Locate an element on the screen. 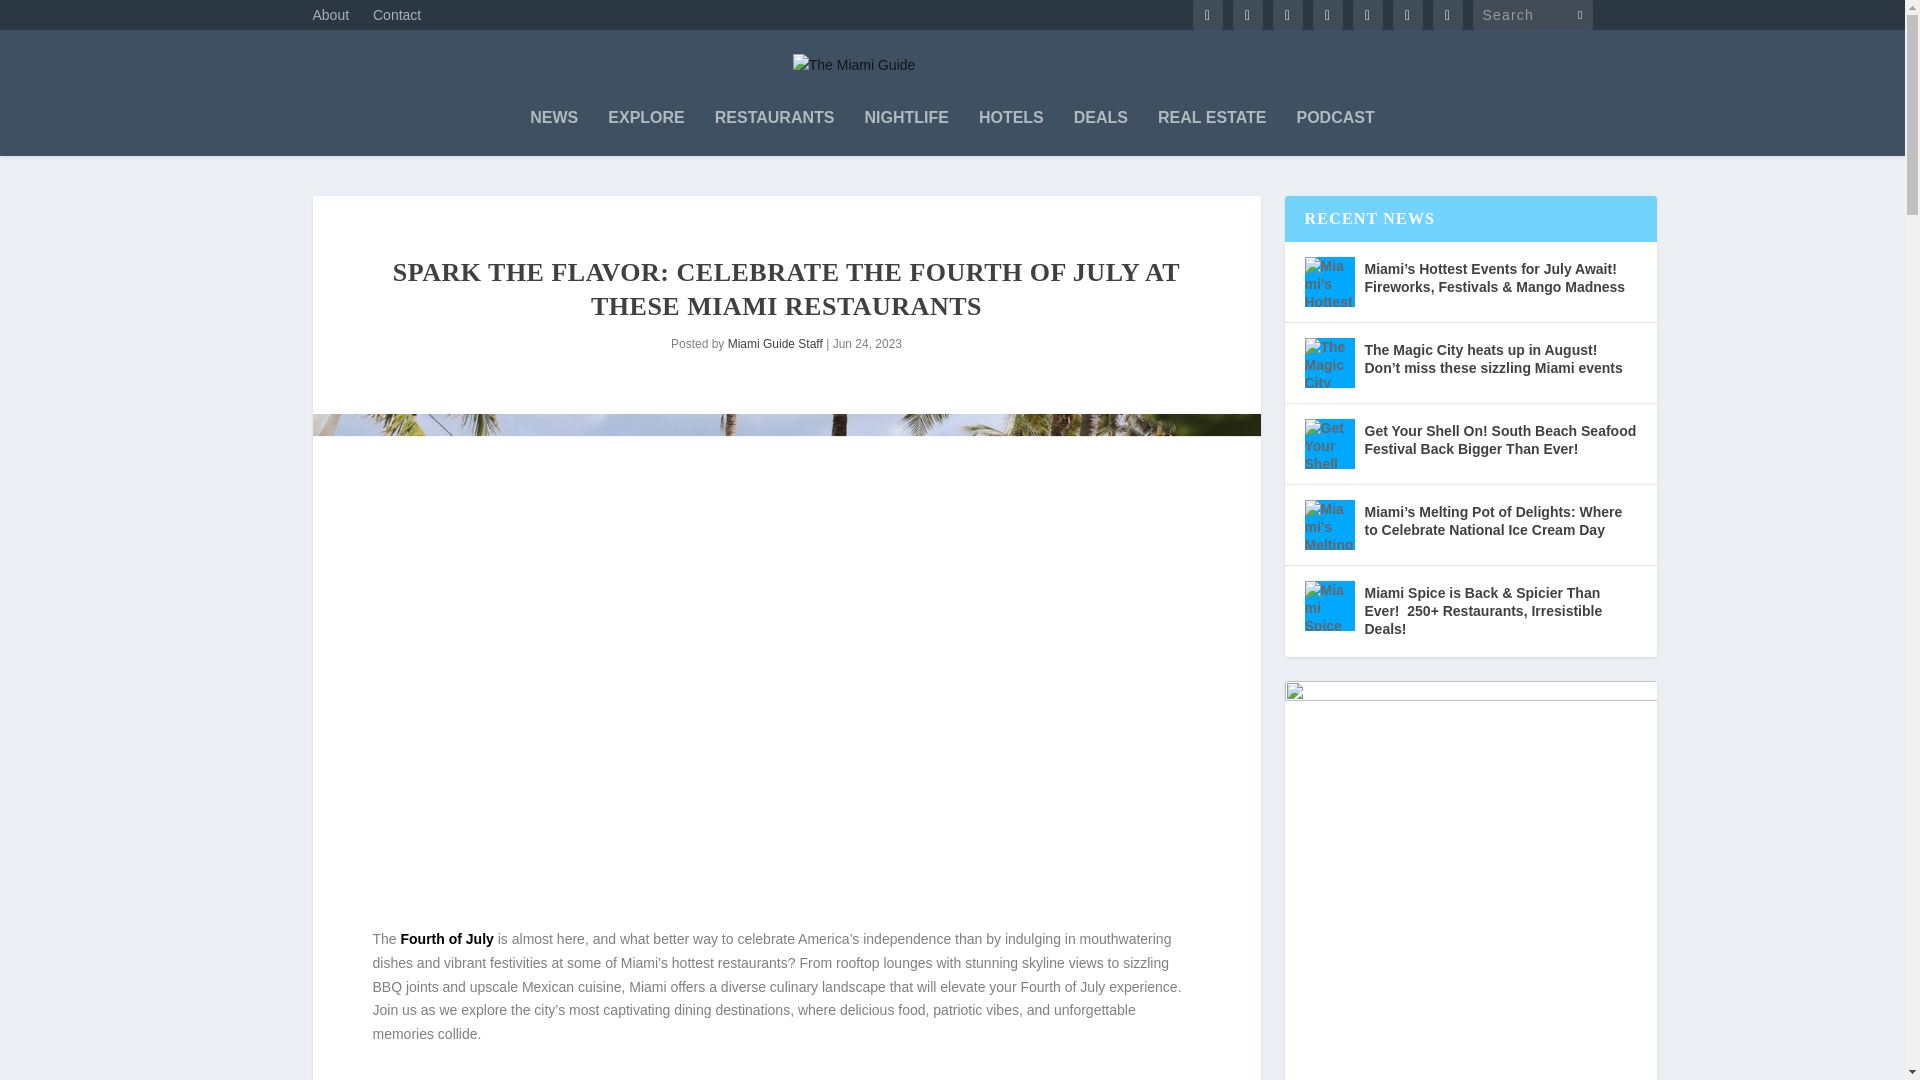 The image size is (1920, 1080). Posts by Miami Guide Staff is located at coordinates (775, 344).